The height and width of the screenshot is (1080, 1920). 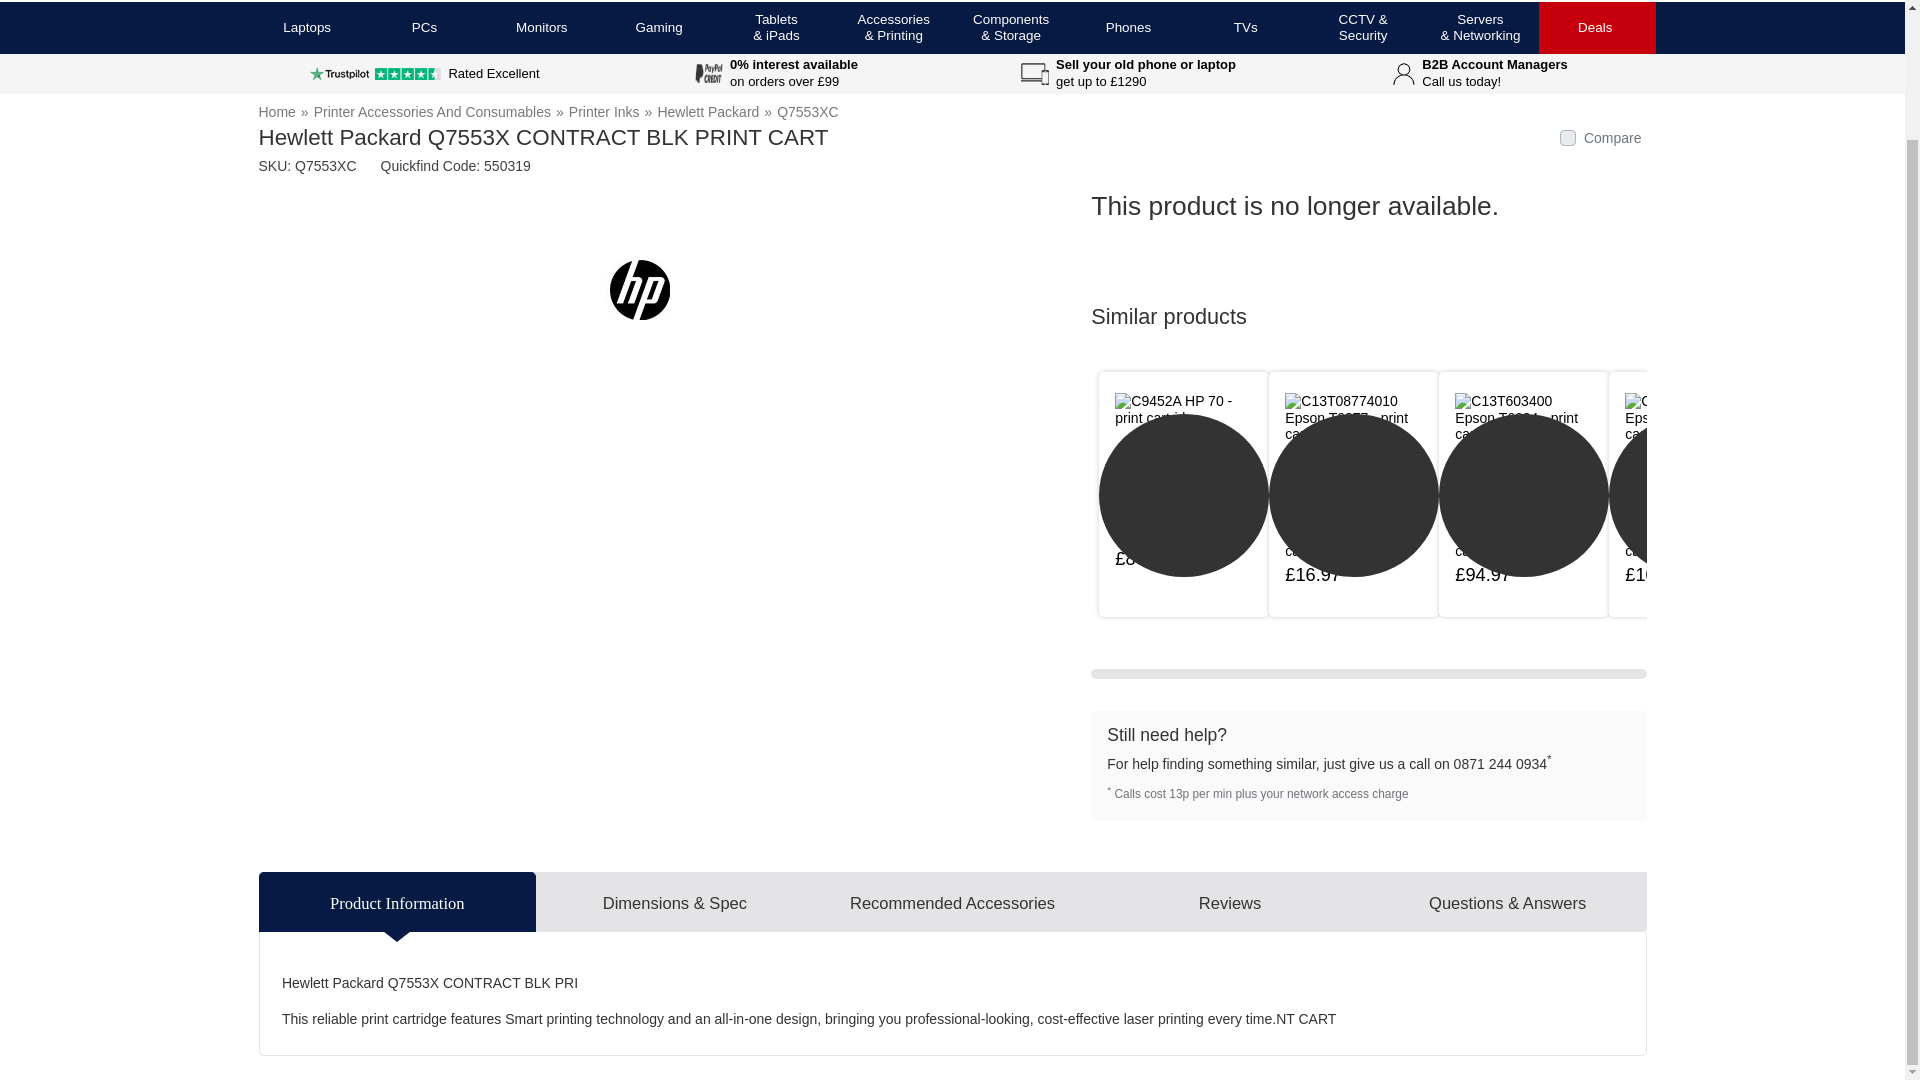 What do you see at coordinates (306, 28) in the screenshot?
I see `Laptops` at bounding box center [306, 28].